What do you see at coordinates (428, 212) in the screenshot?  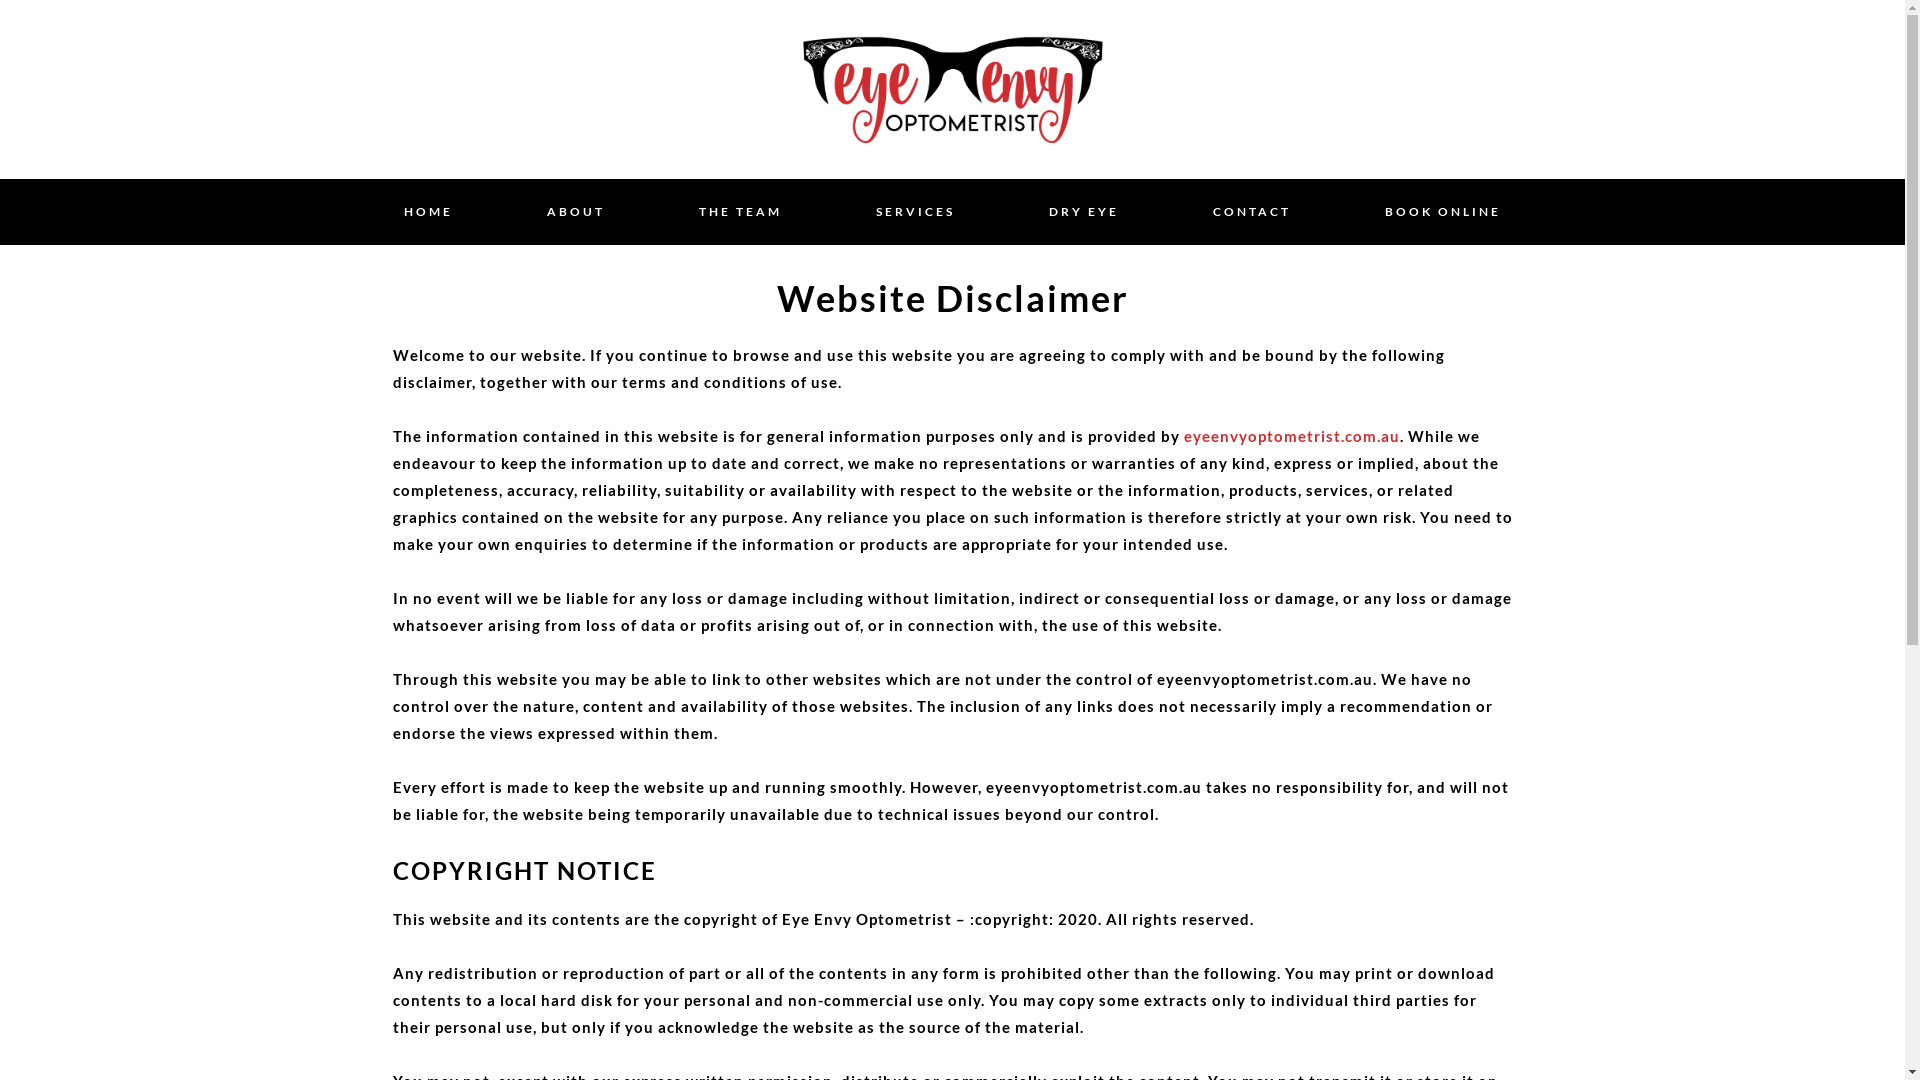 I see `HOME` at bounding box center [428, 212].